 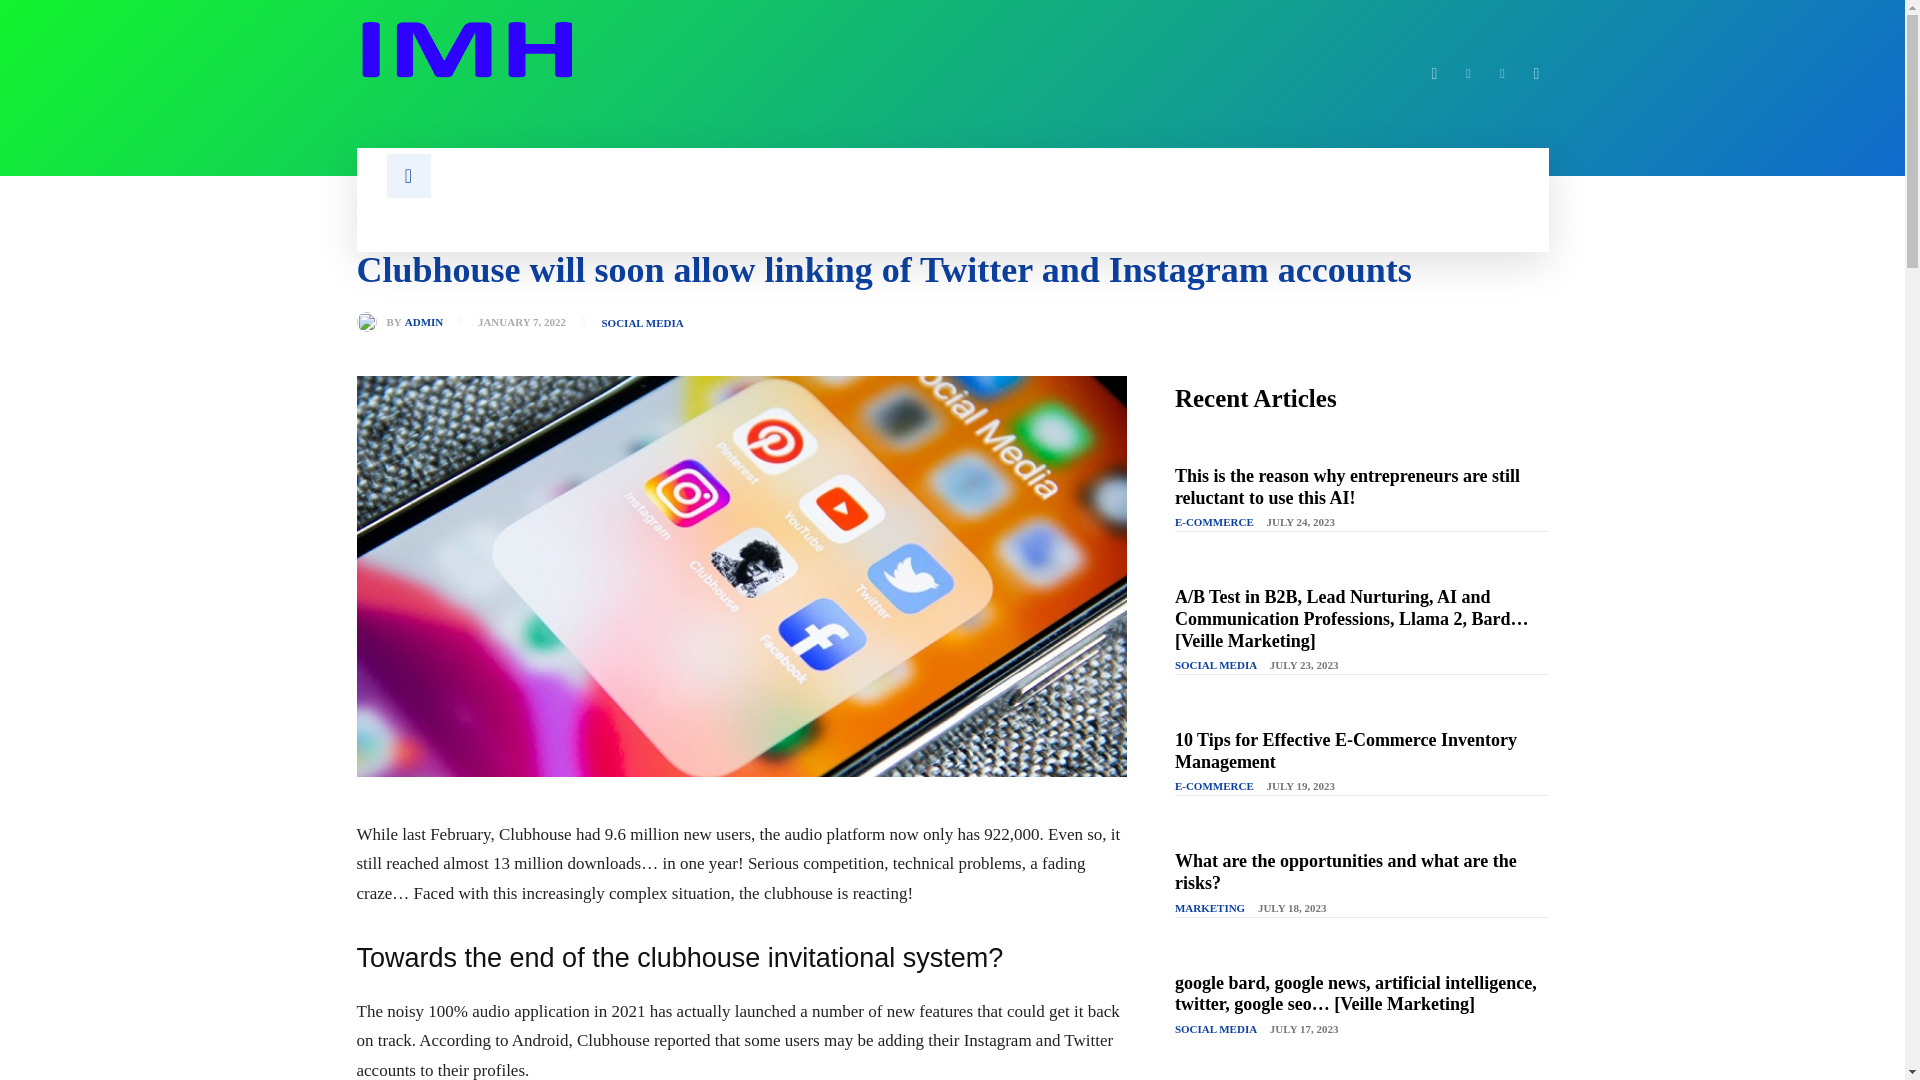 What do you see at coordinates (1502, 74) in the screenshot?
I see `Twitter` at bounding box center [1502, 74].